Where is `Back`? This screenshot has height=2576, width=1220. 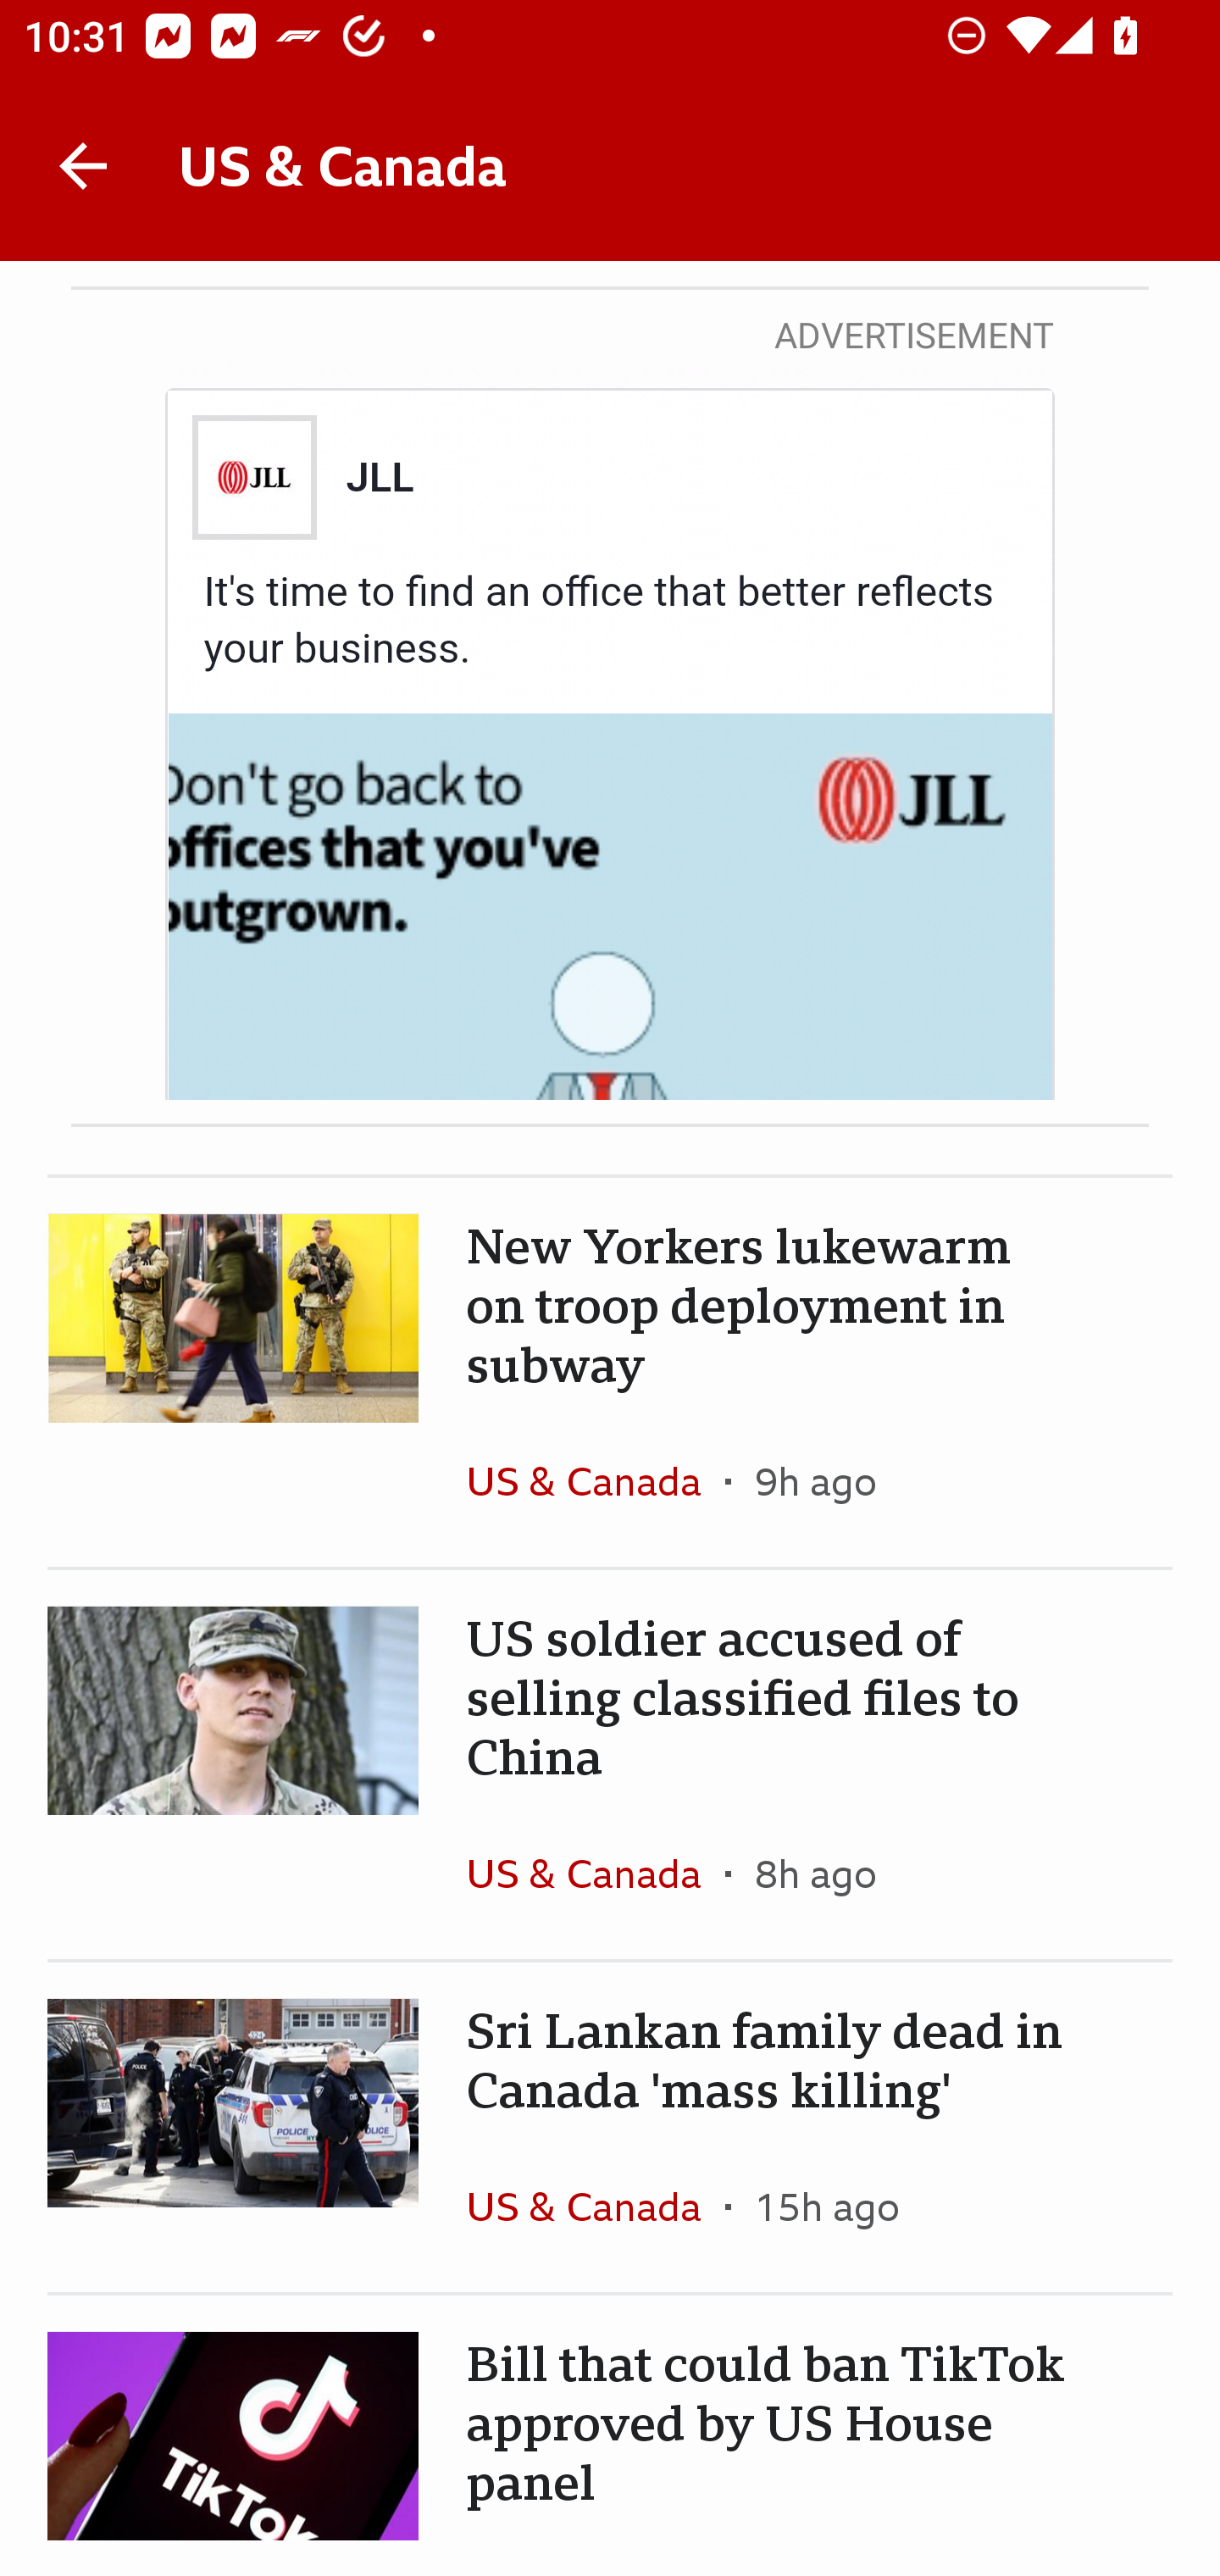 Back is located at coordinates (83, 166).